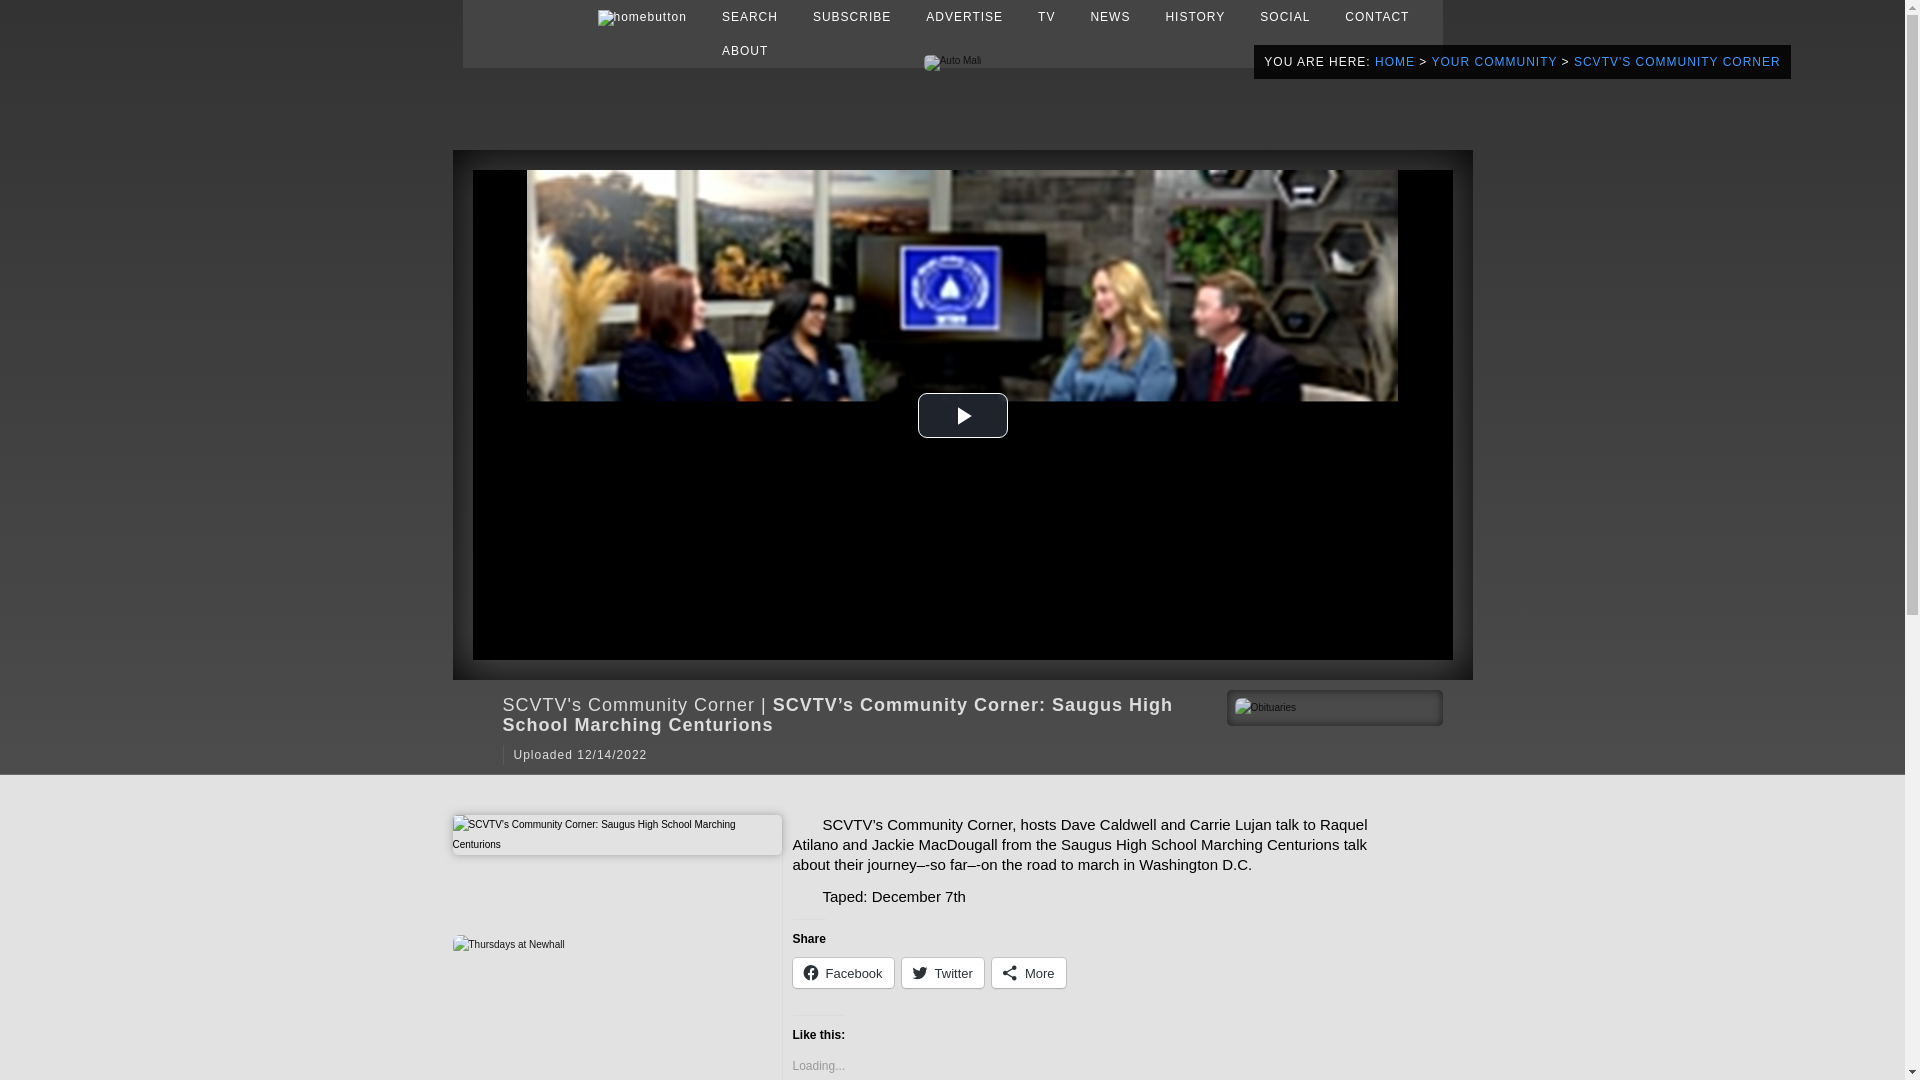 This screenshot has width=1920, height=1080. I want to click on Click to share on Facebook, so click(842, 972).